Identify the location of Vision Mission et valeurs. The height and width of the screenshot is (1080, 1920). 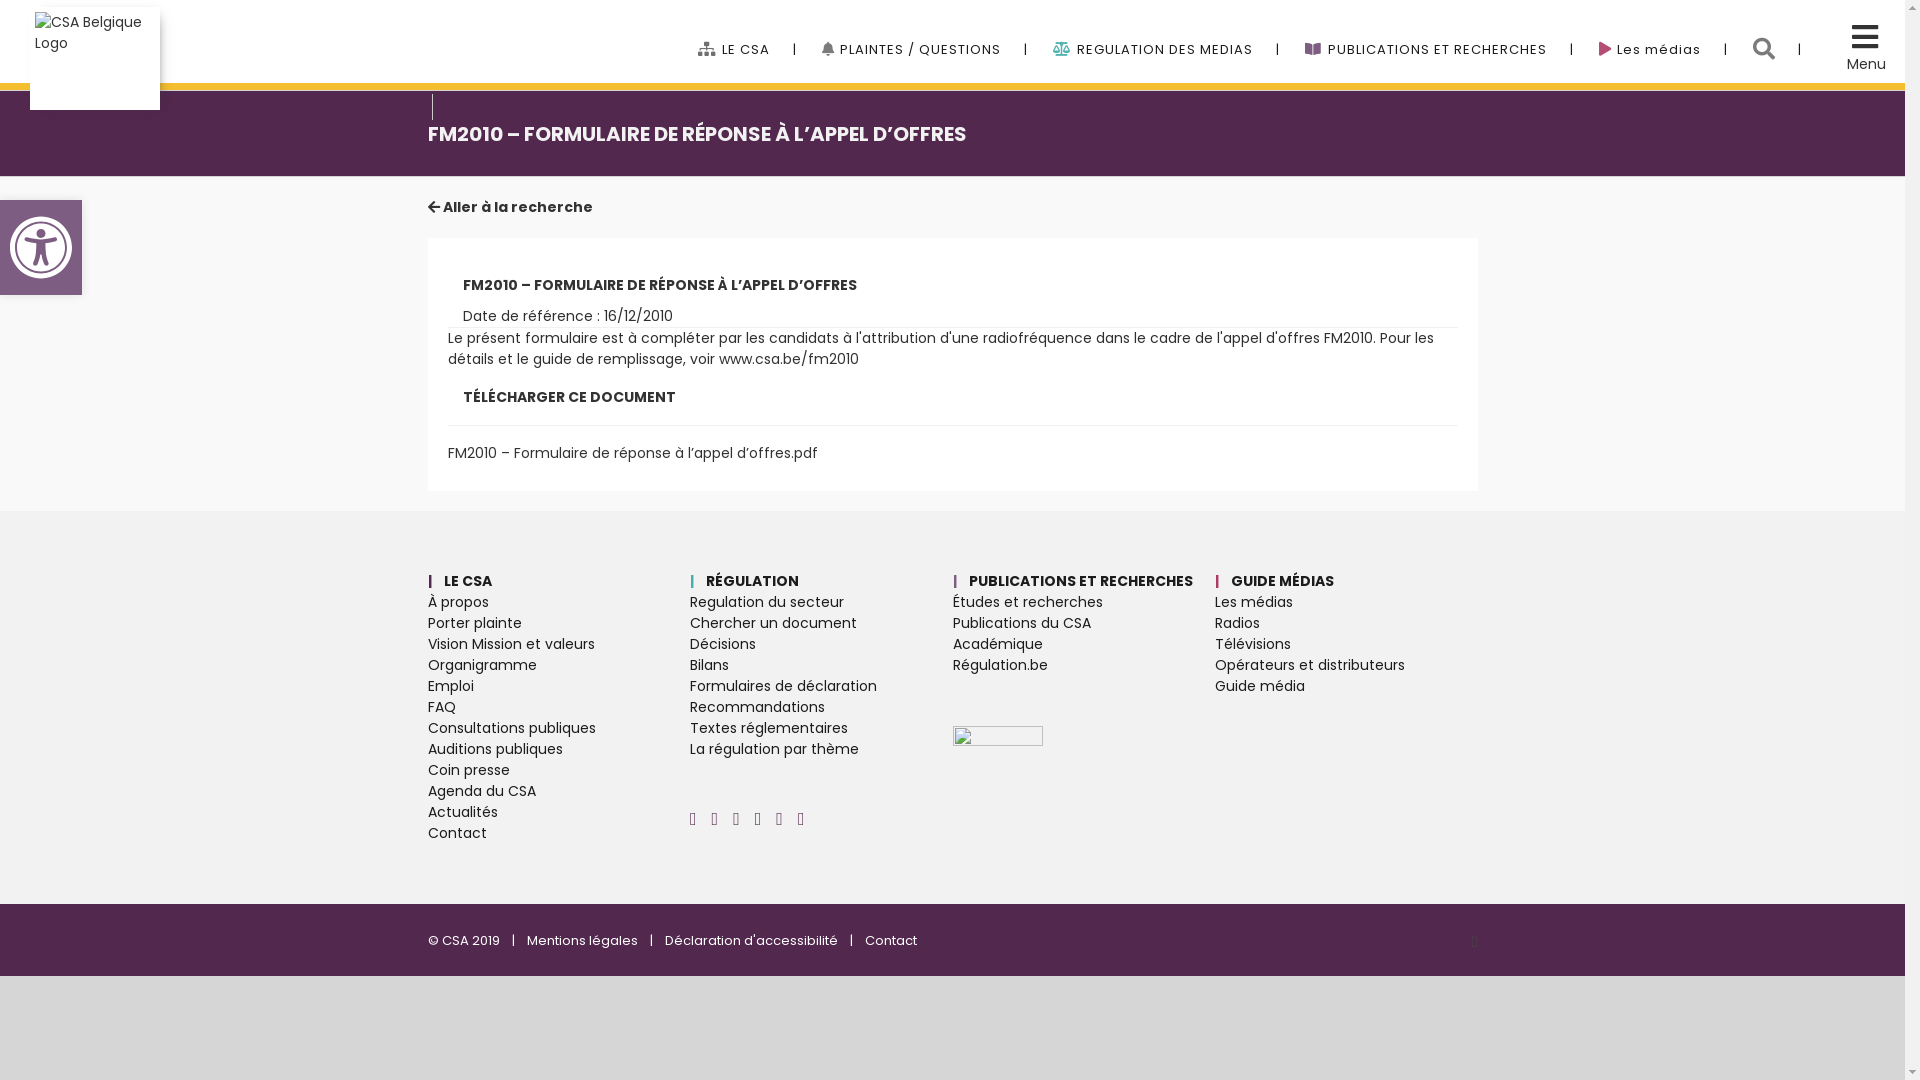
(560, 644).